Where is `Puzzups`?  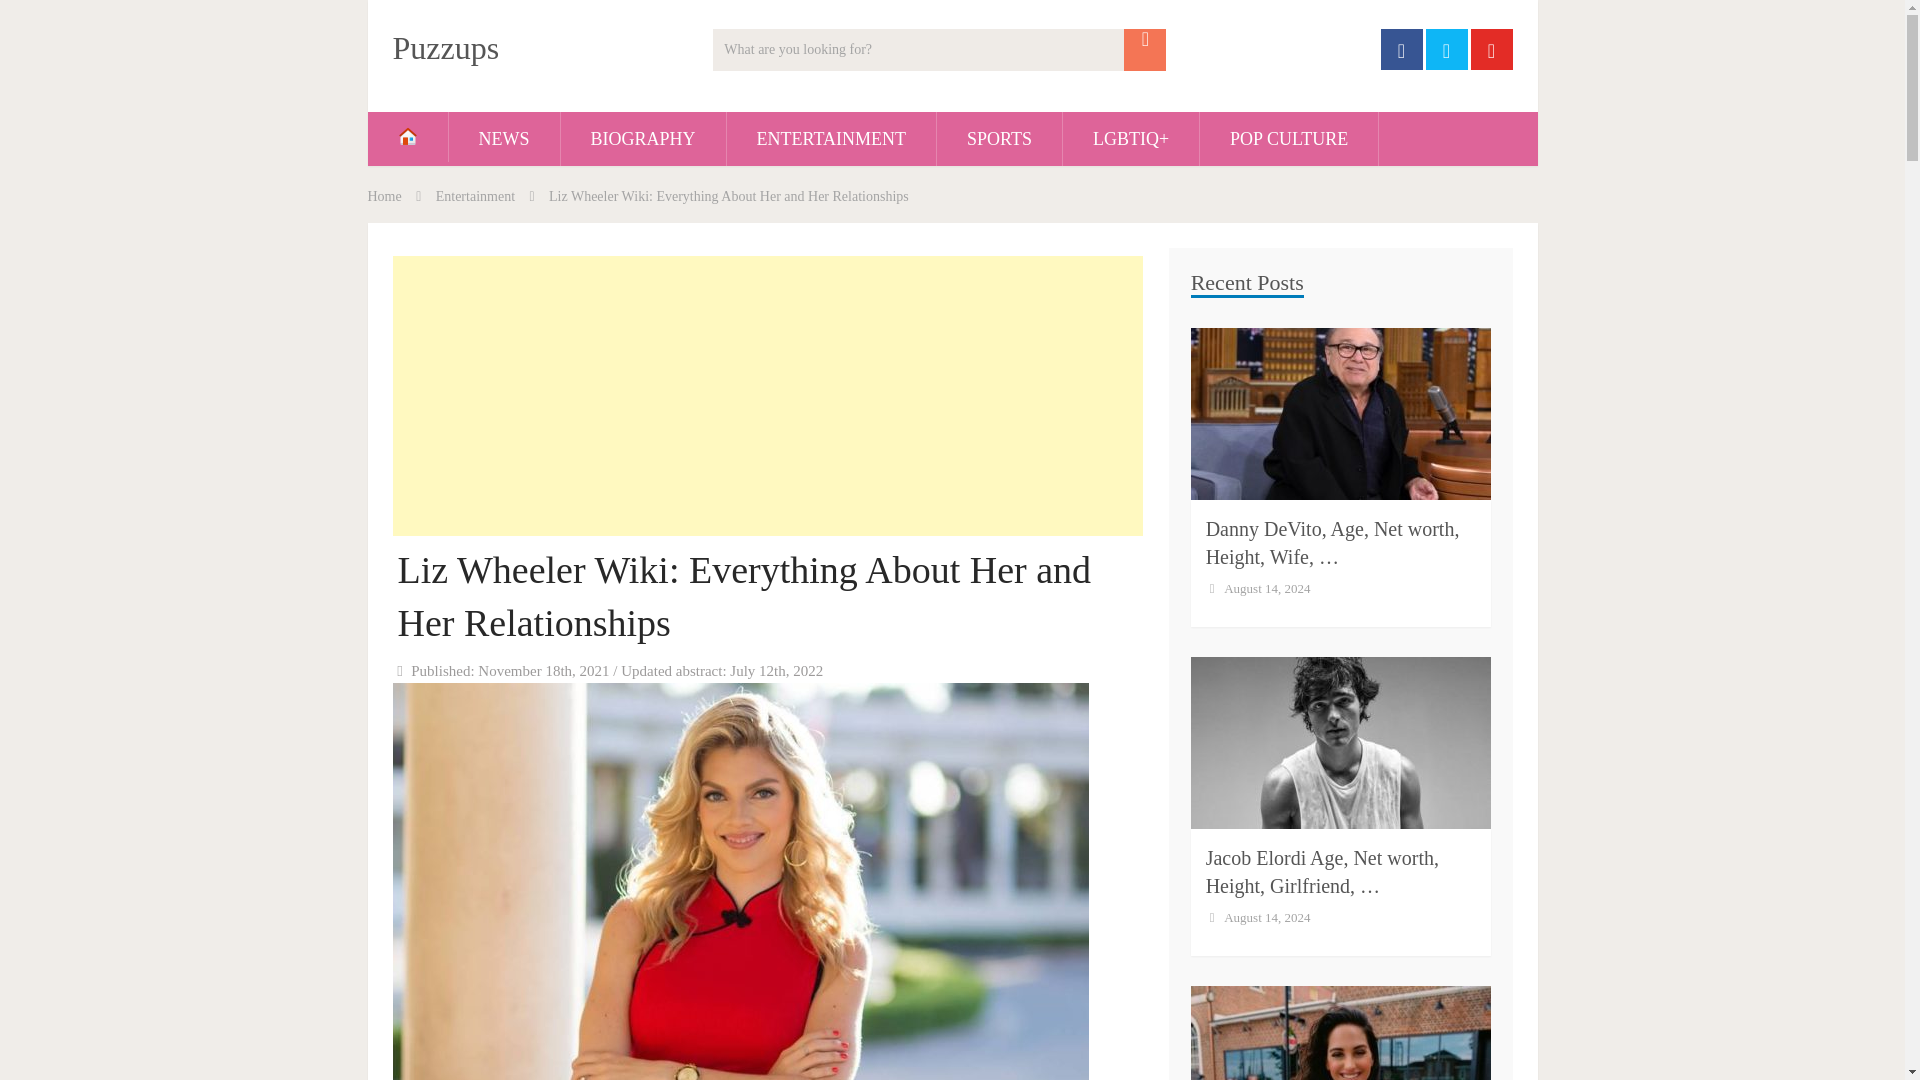 Puzzups is located at coordinates (445, 48).